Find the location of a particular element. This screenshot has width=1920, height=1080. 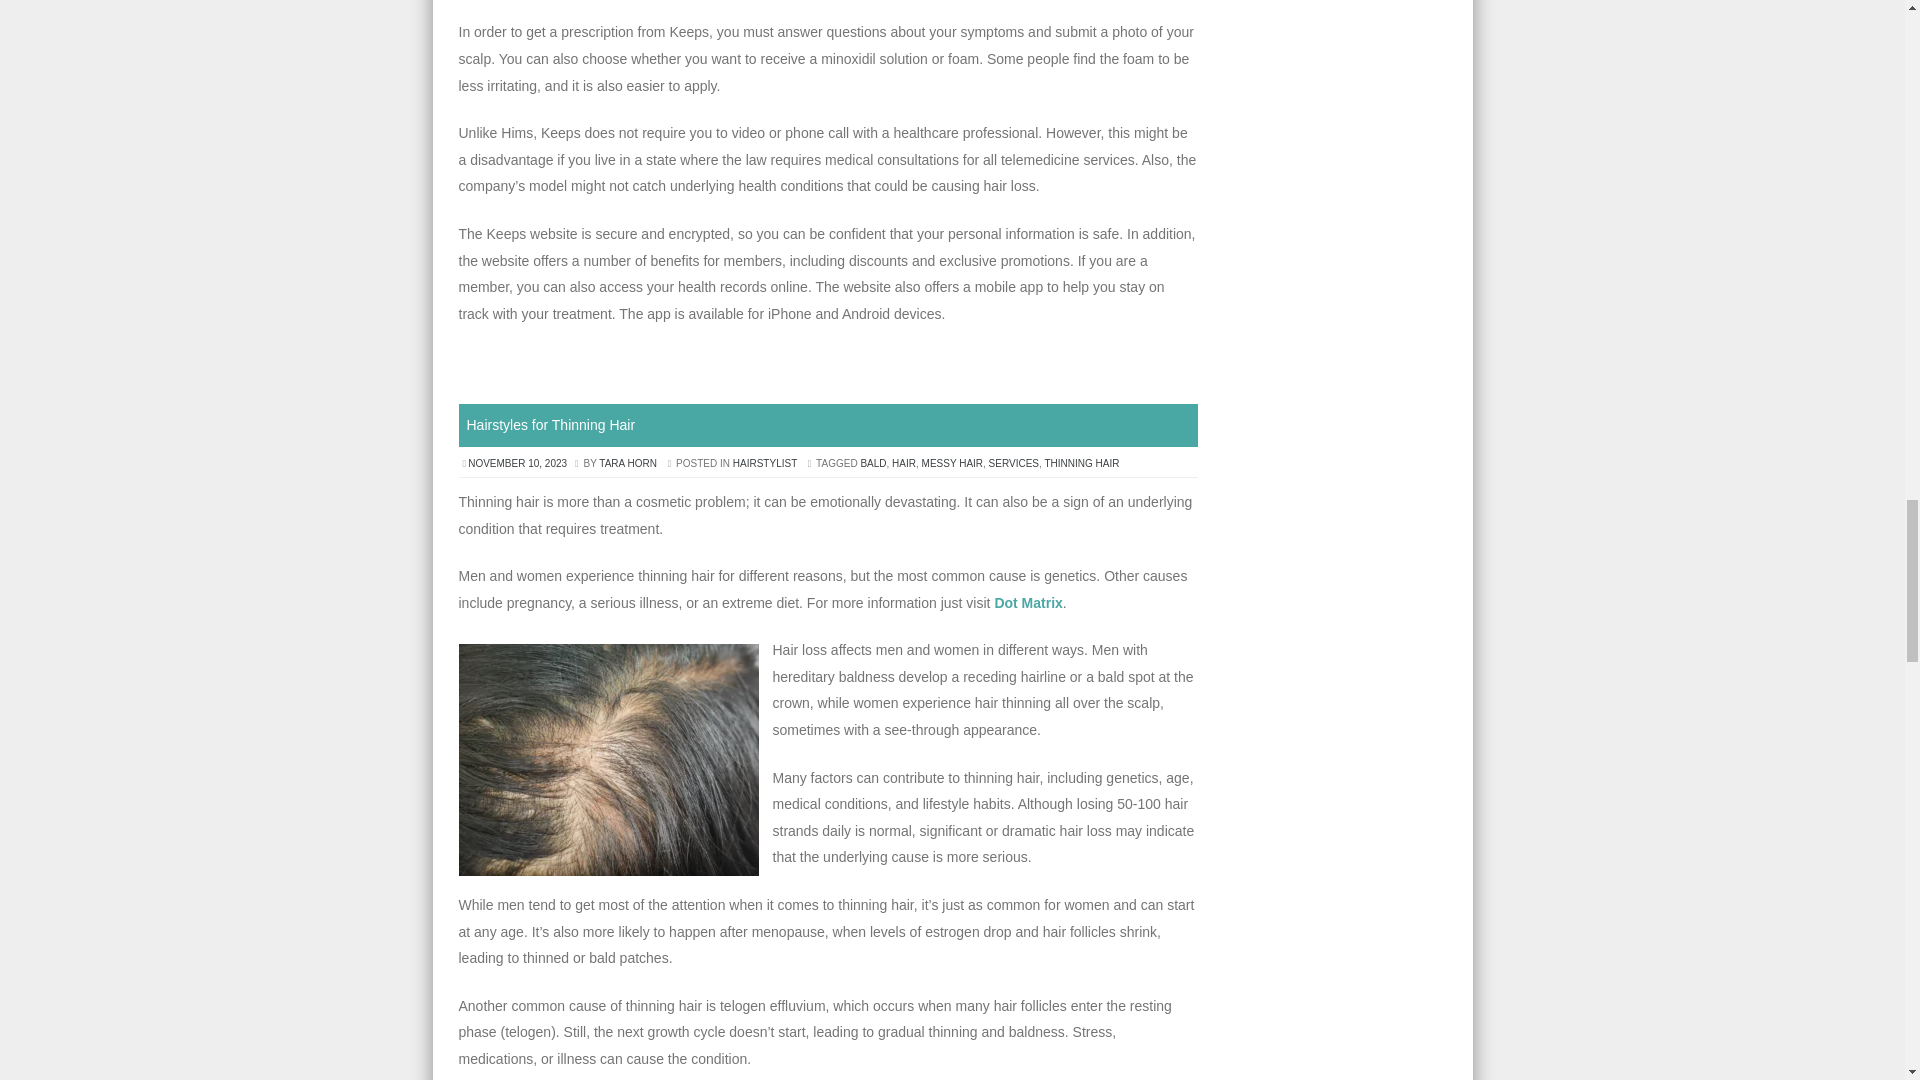

TARA HORN is located at coordinates (628, 462).